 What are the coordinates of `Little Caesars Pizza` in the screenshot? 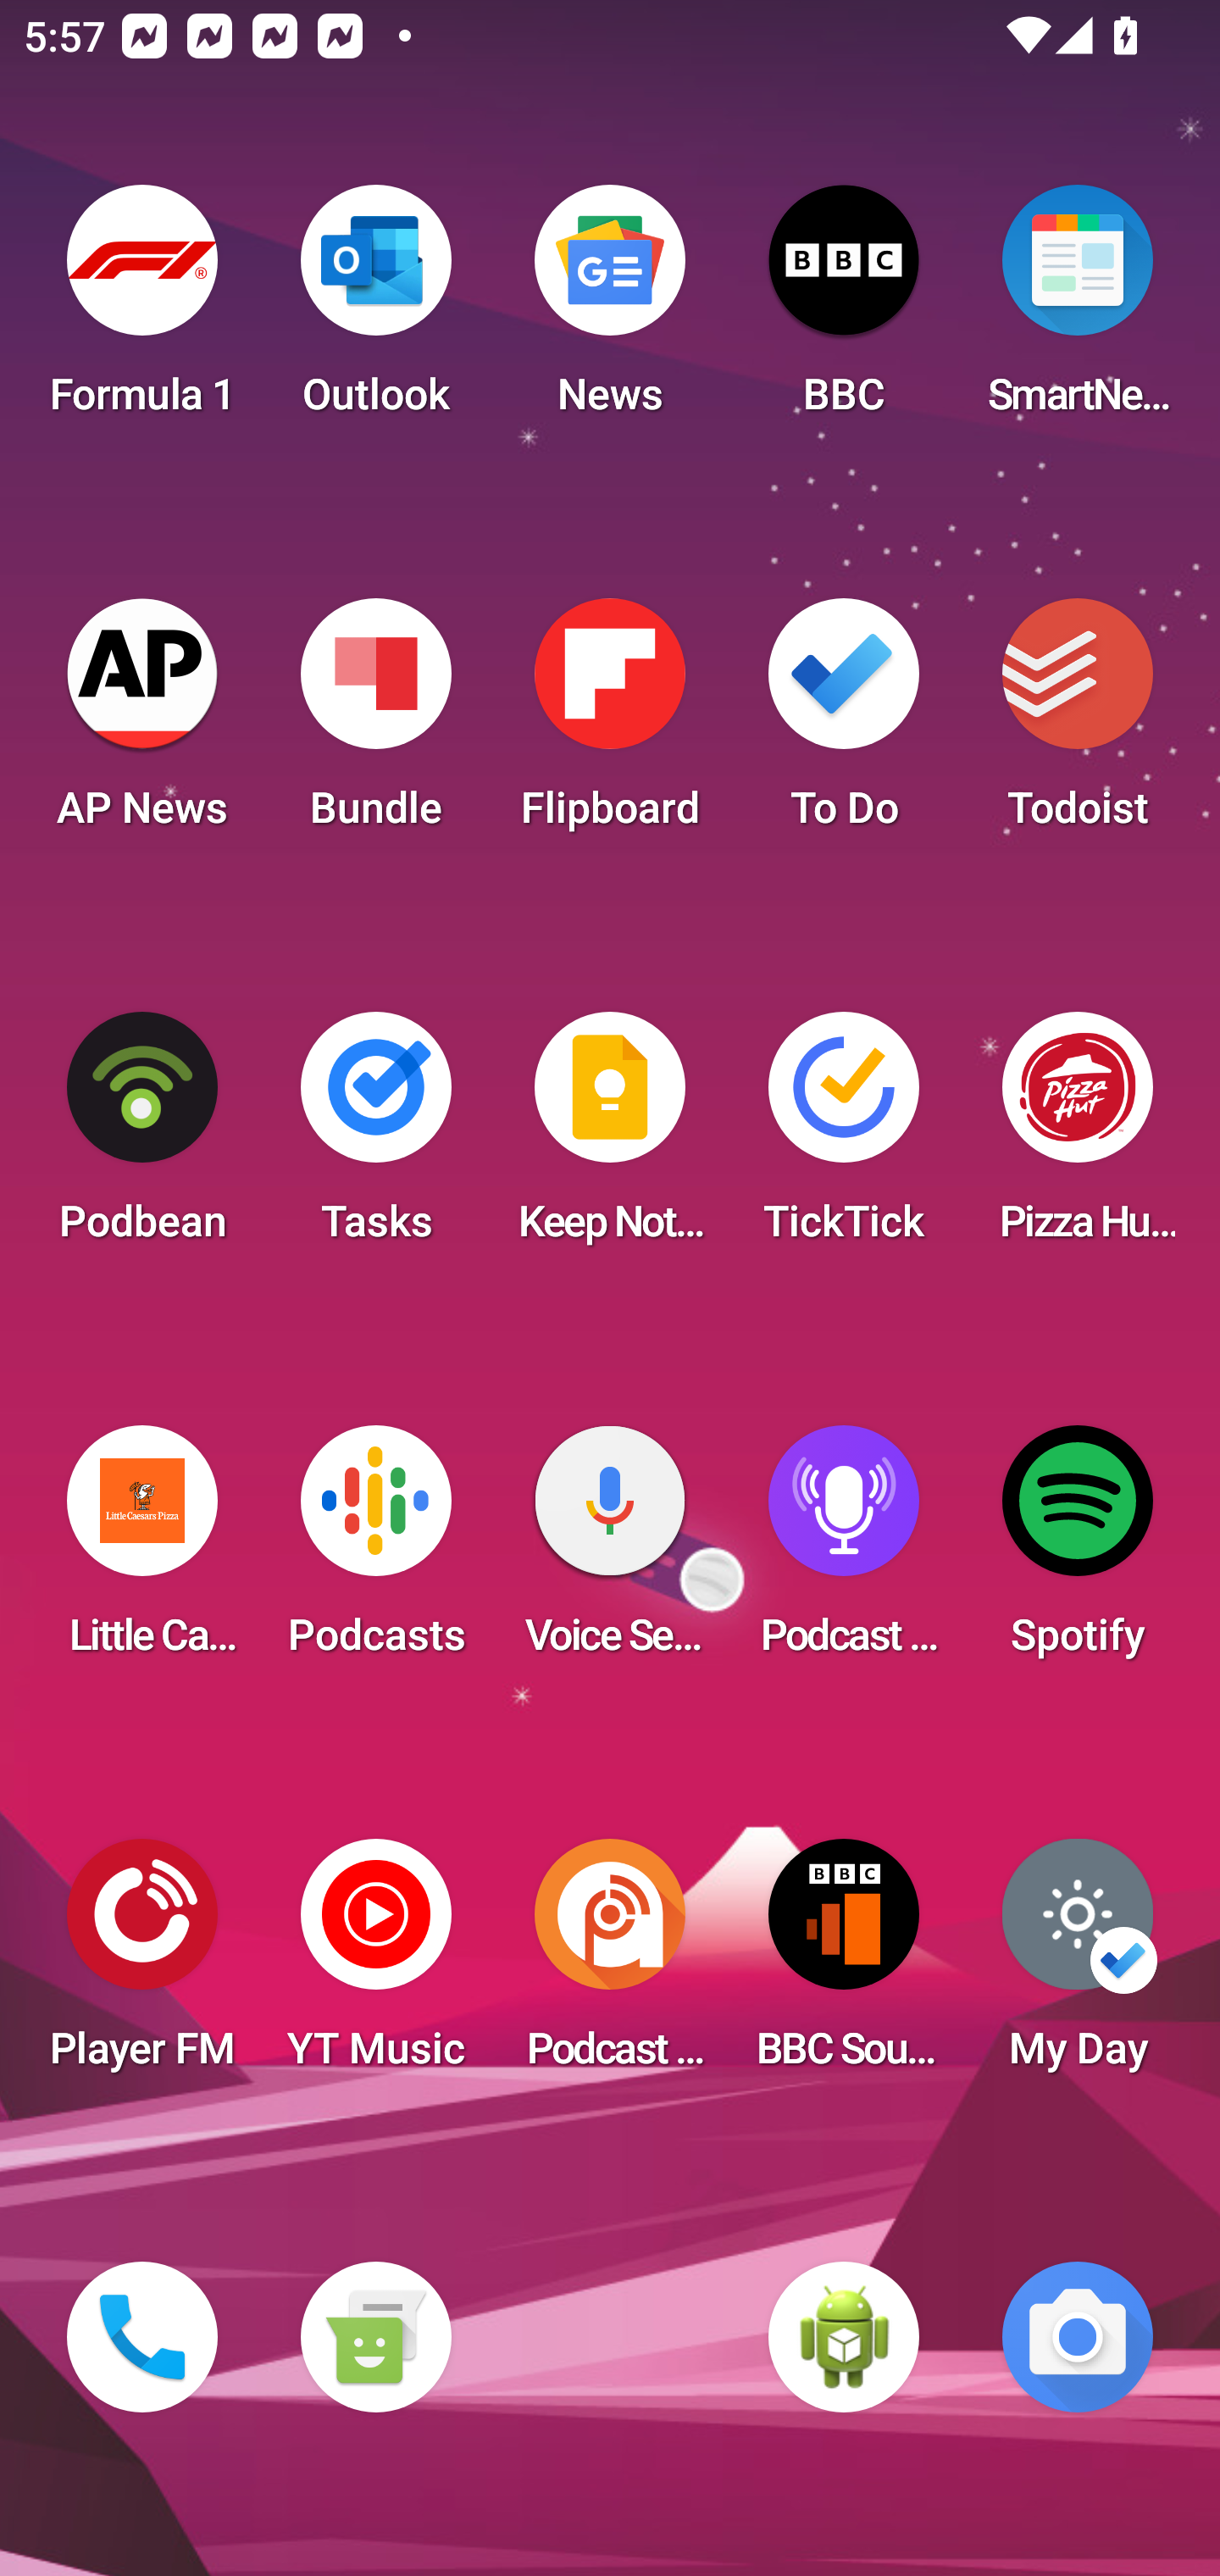 It's located at (142, 1551).